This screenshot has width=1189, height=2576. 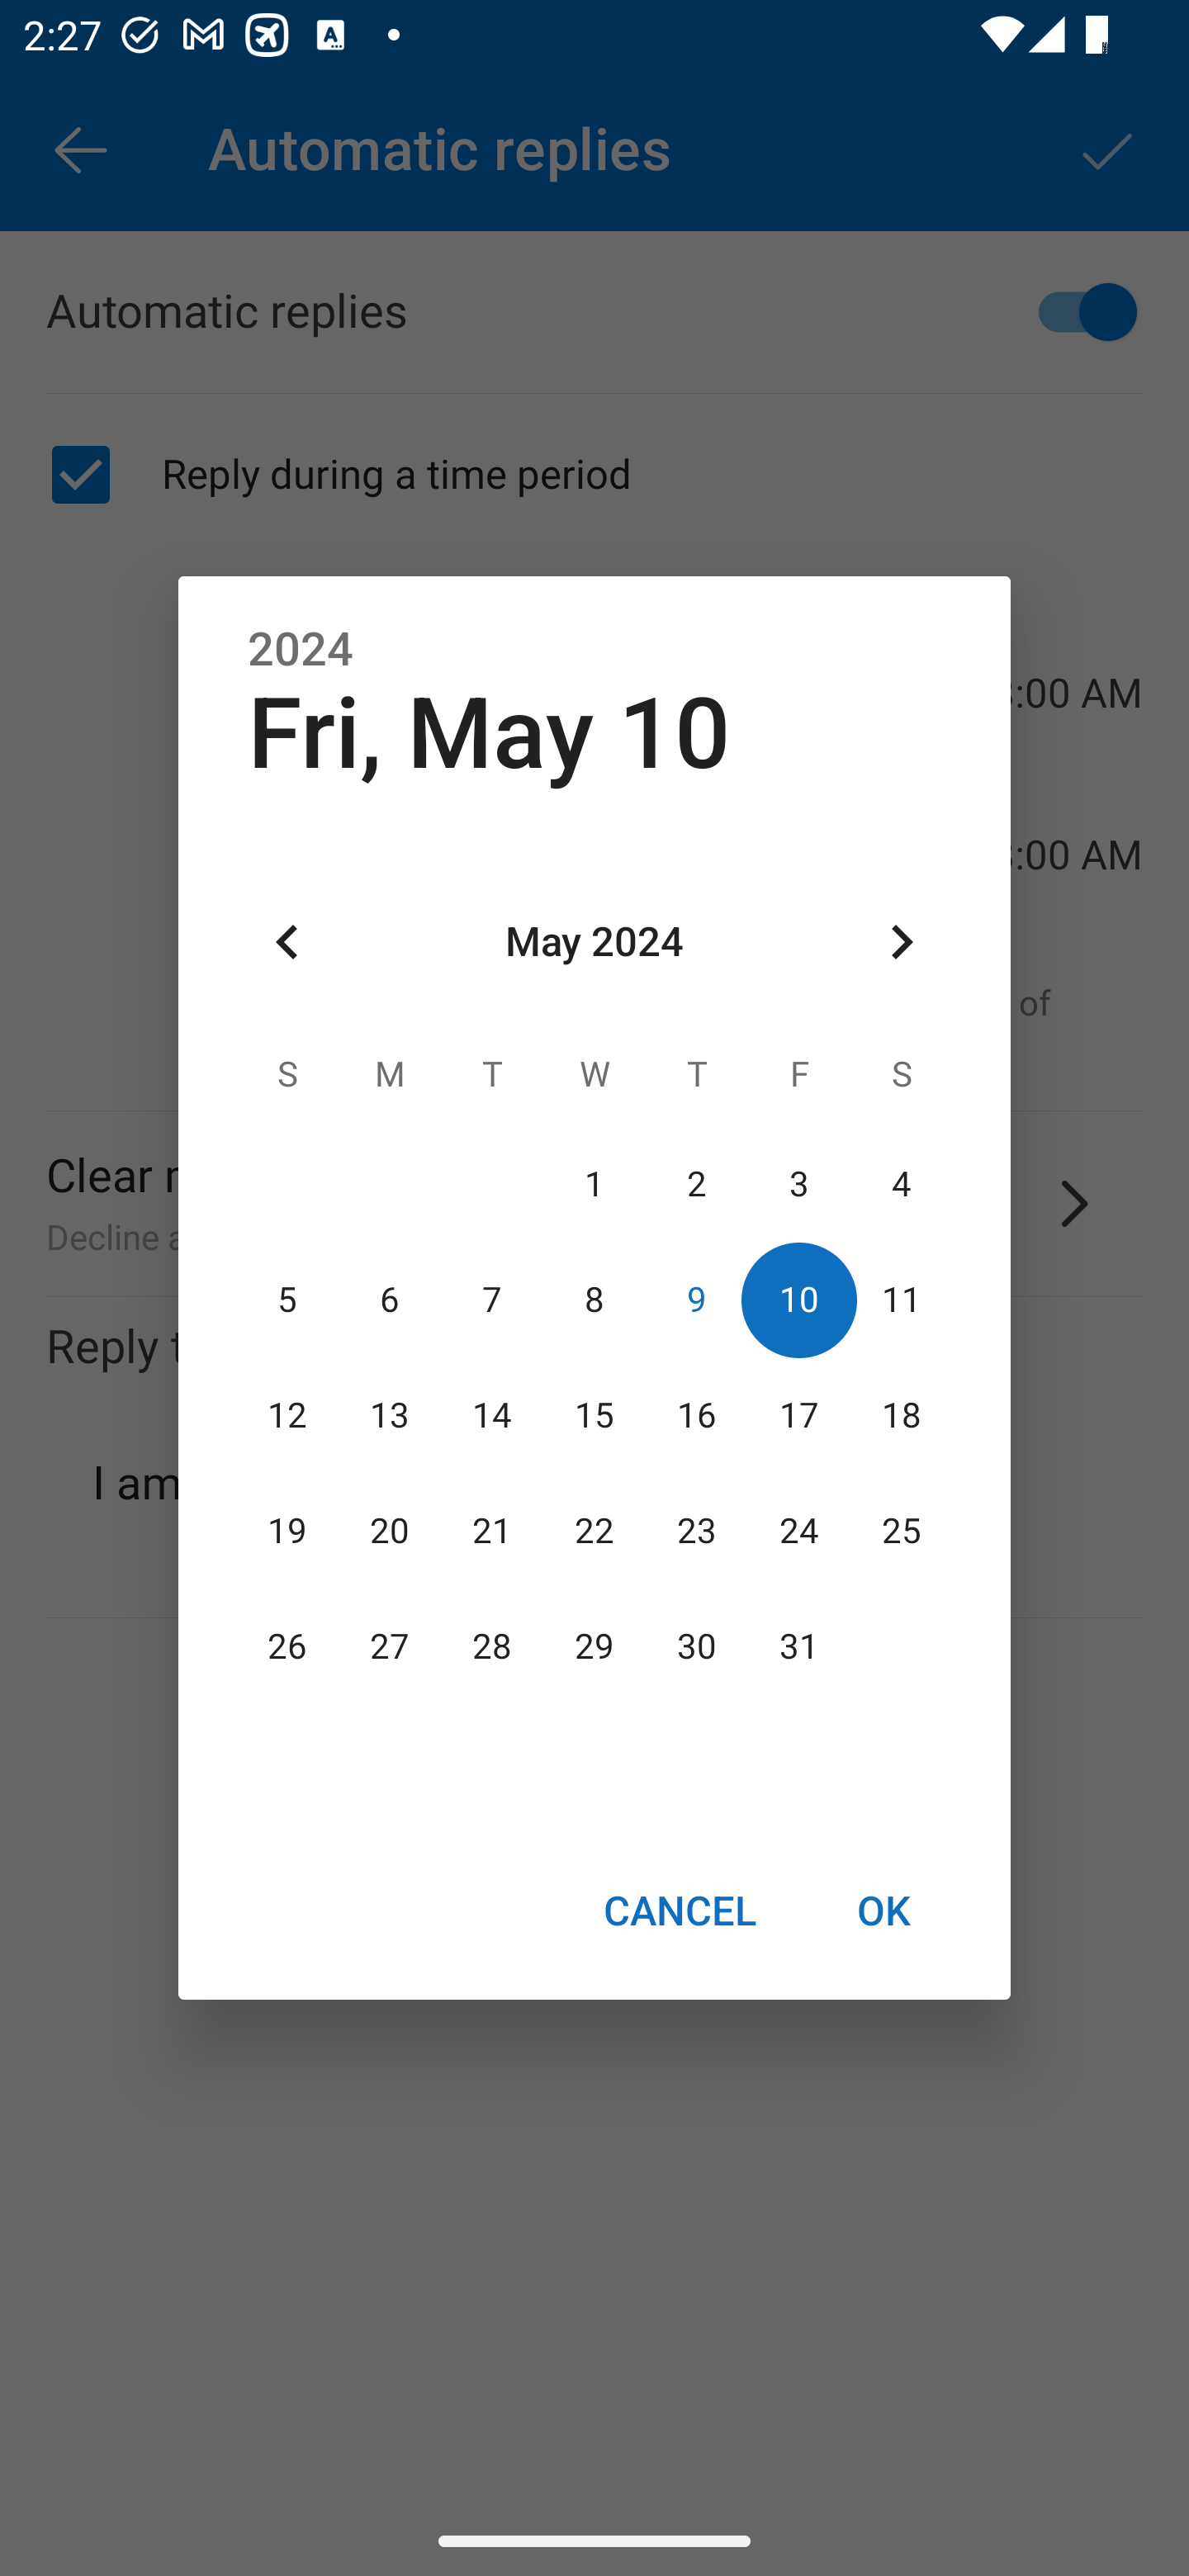 What do you see at coordinates (679, 1910) in the screenshot?
I see `CANCEL` at bounding box center [679, 1910].